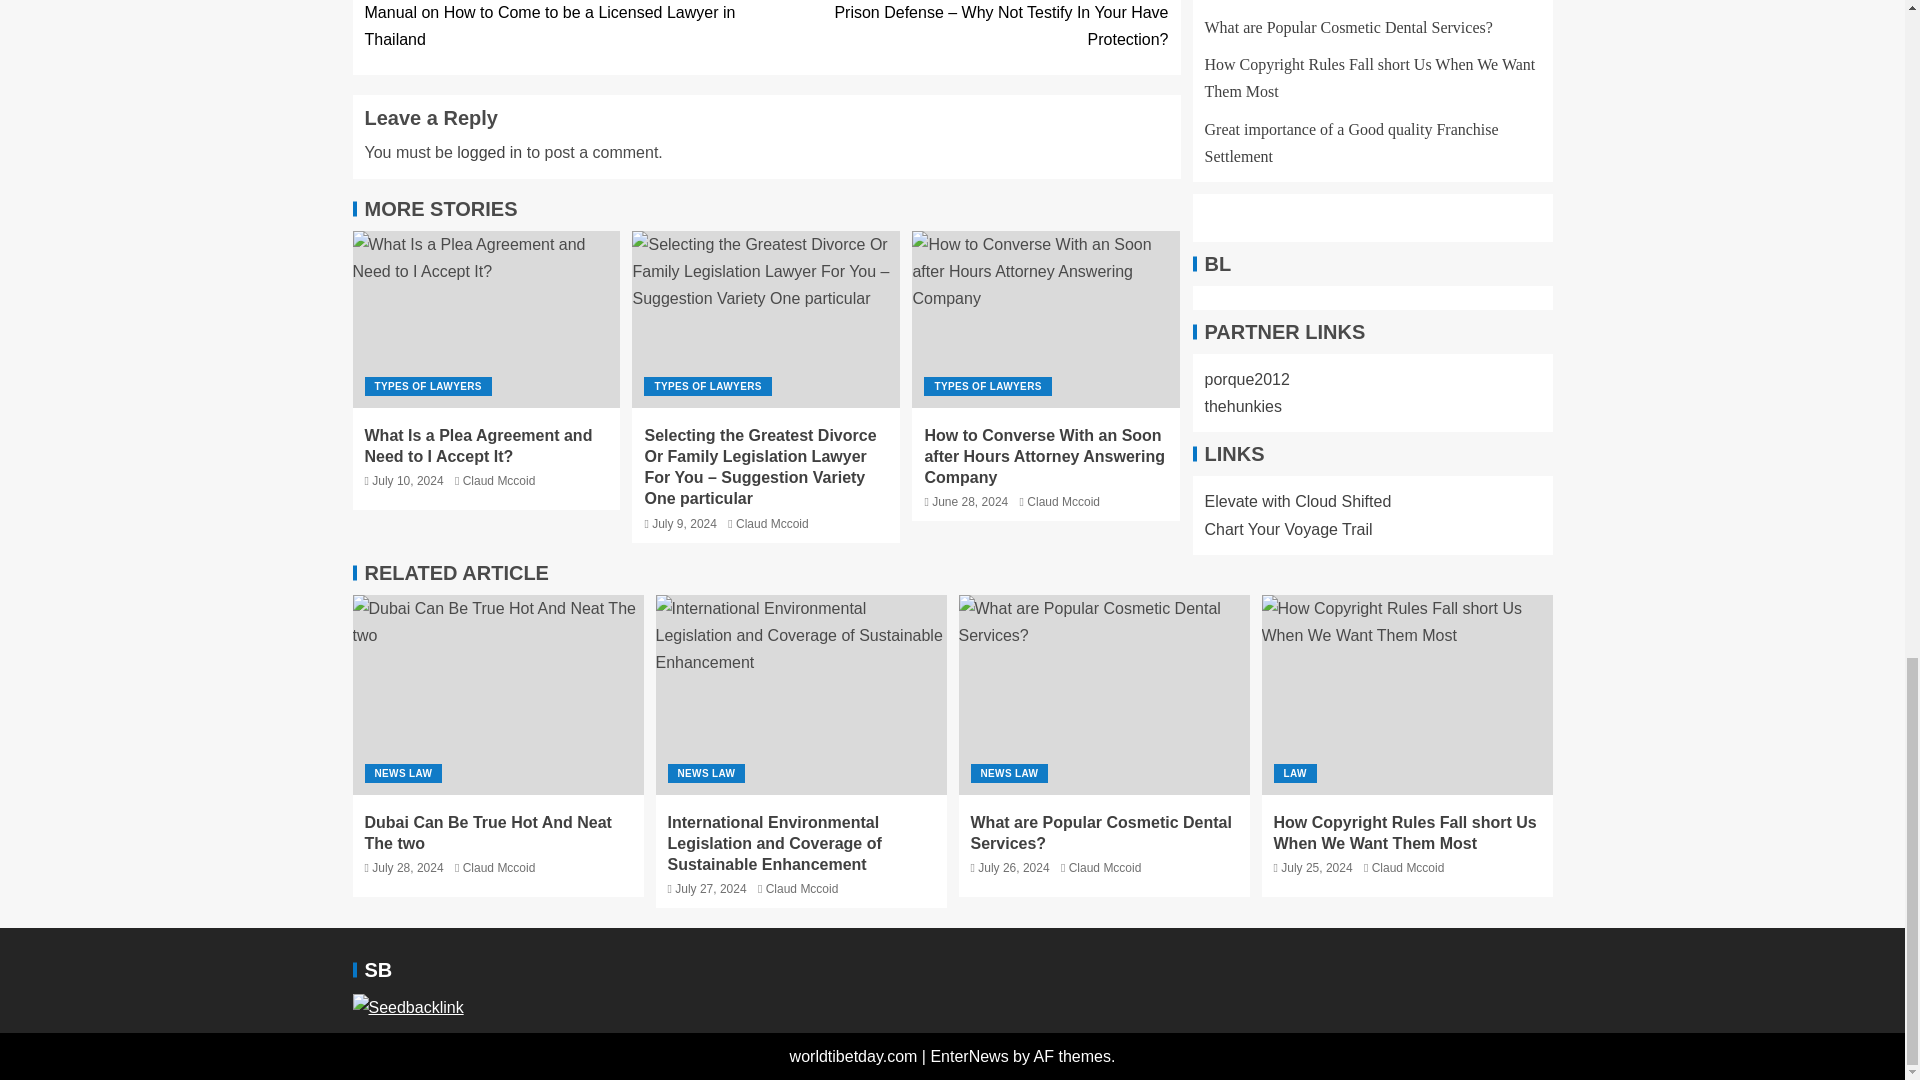 Image resolution: width=1920 pixels, height=1080 pixels. What do you see at coordinates (486, 320) in the screenshot?
I see `What Is a Plea Agreement and Need to I Accept It?` at bounding box center [486, 320].